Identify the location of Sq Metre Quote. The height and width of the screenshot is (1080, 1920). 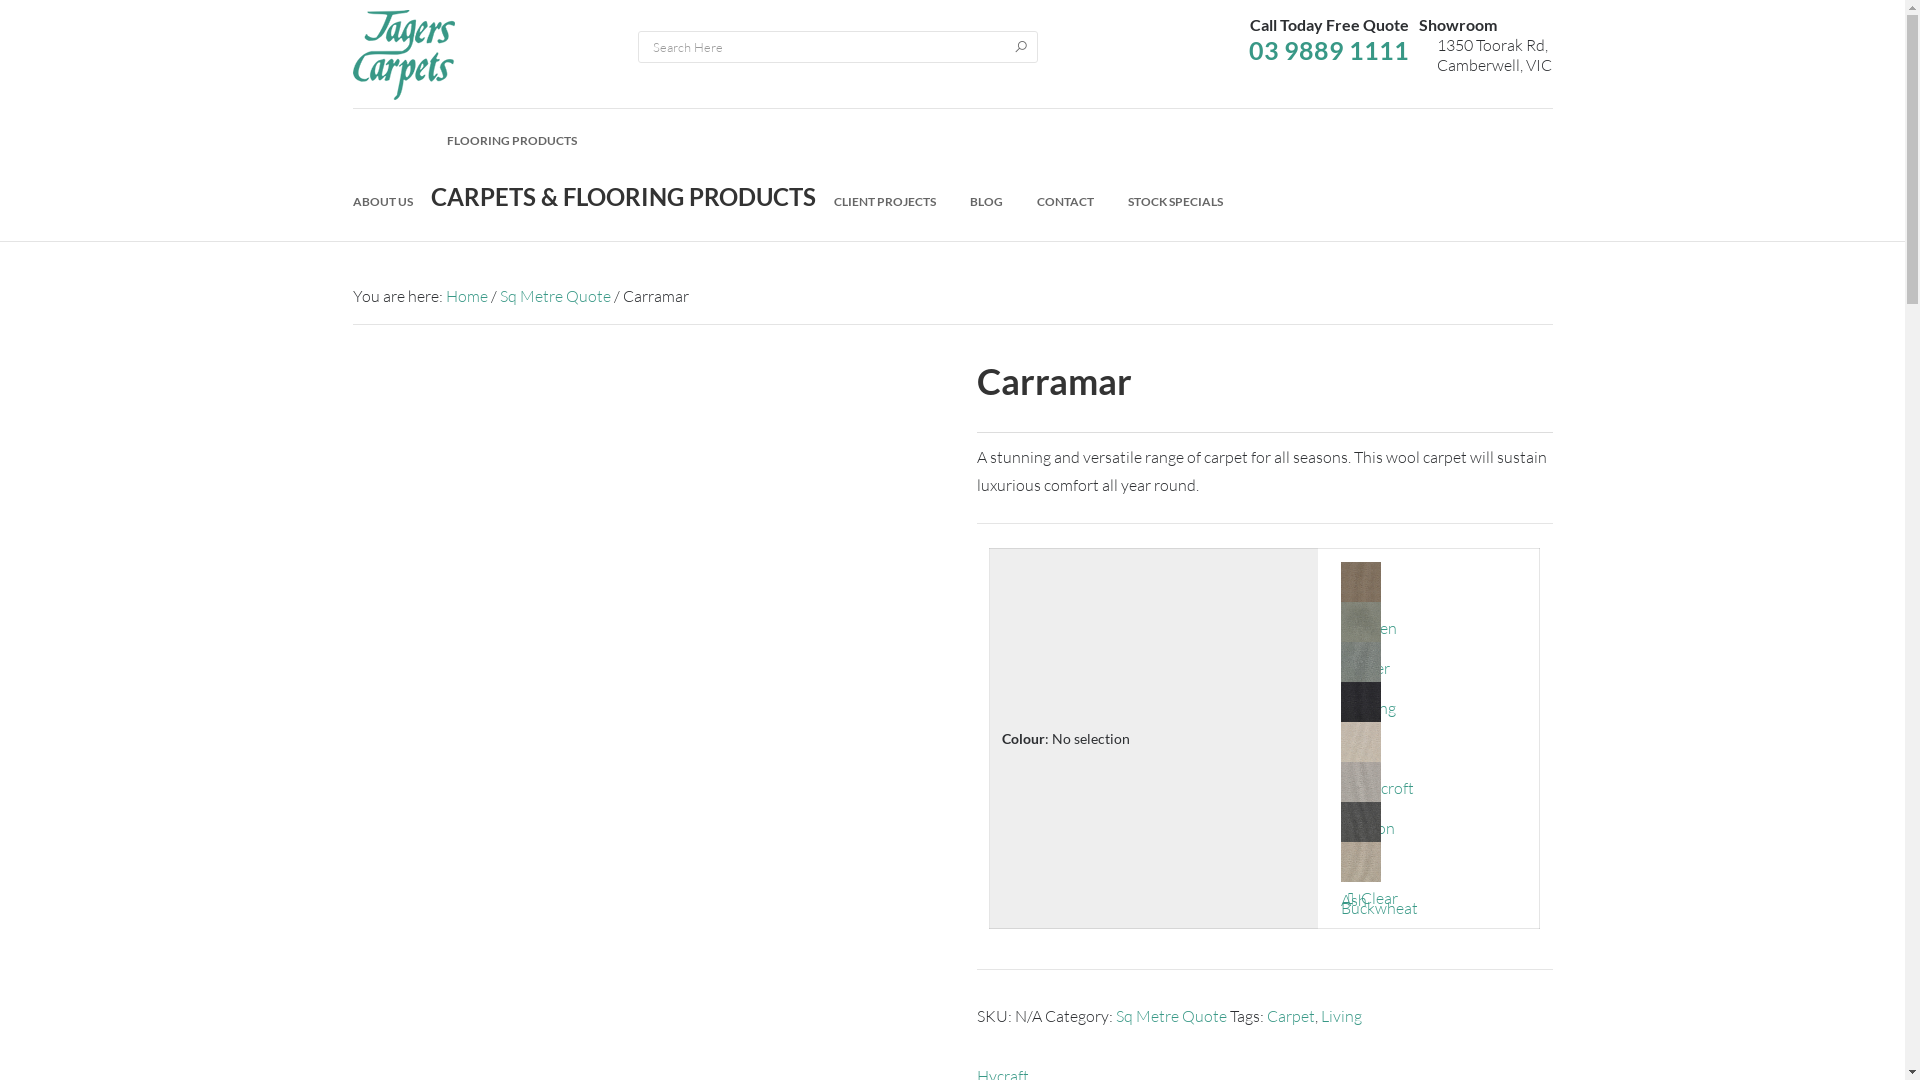
(556, 296).